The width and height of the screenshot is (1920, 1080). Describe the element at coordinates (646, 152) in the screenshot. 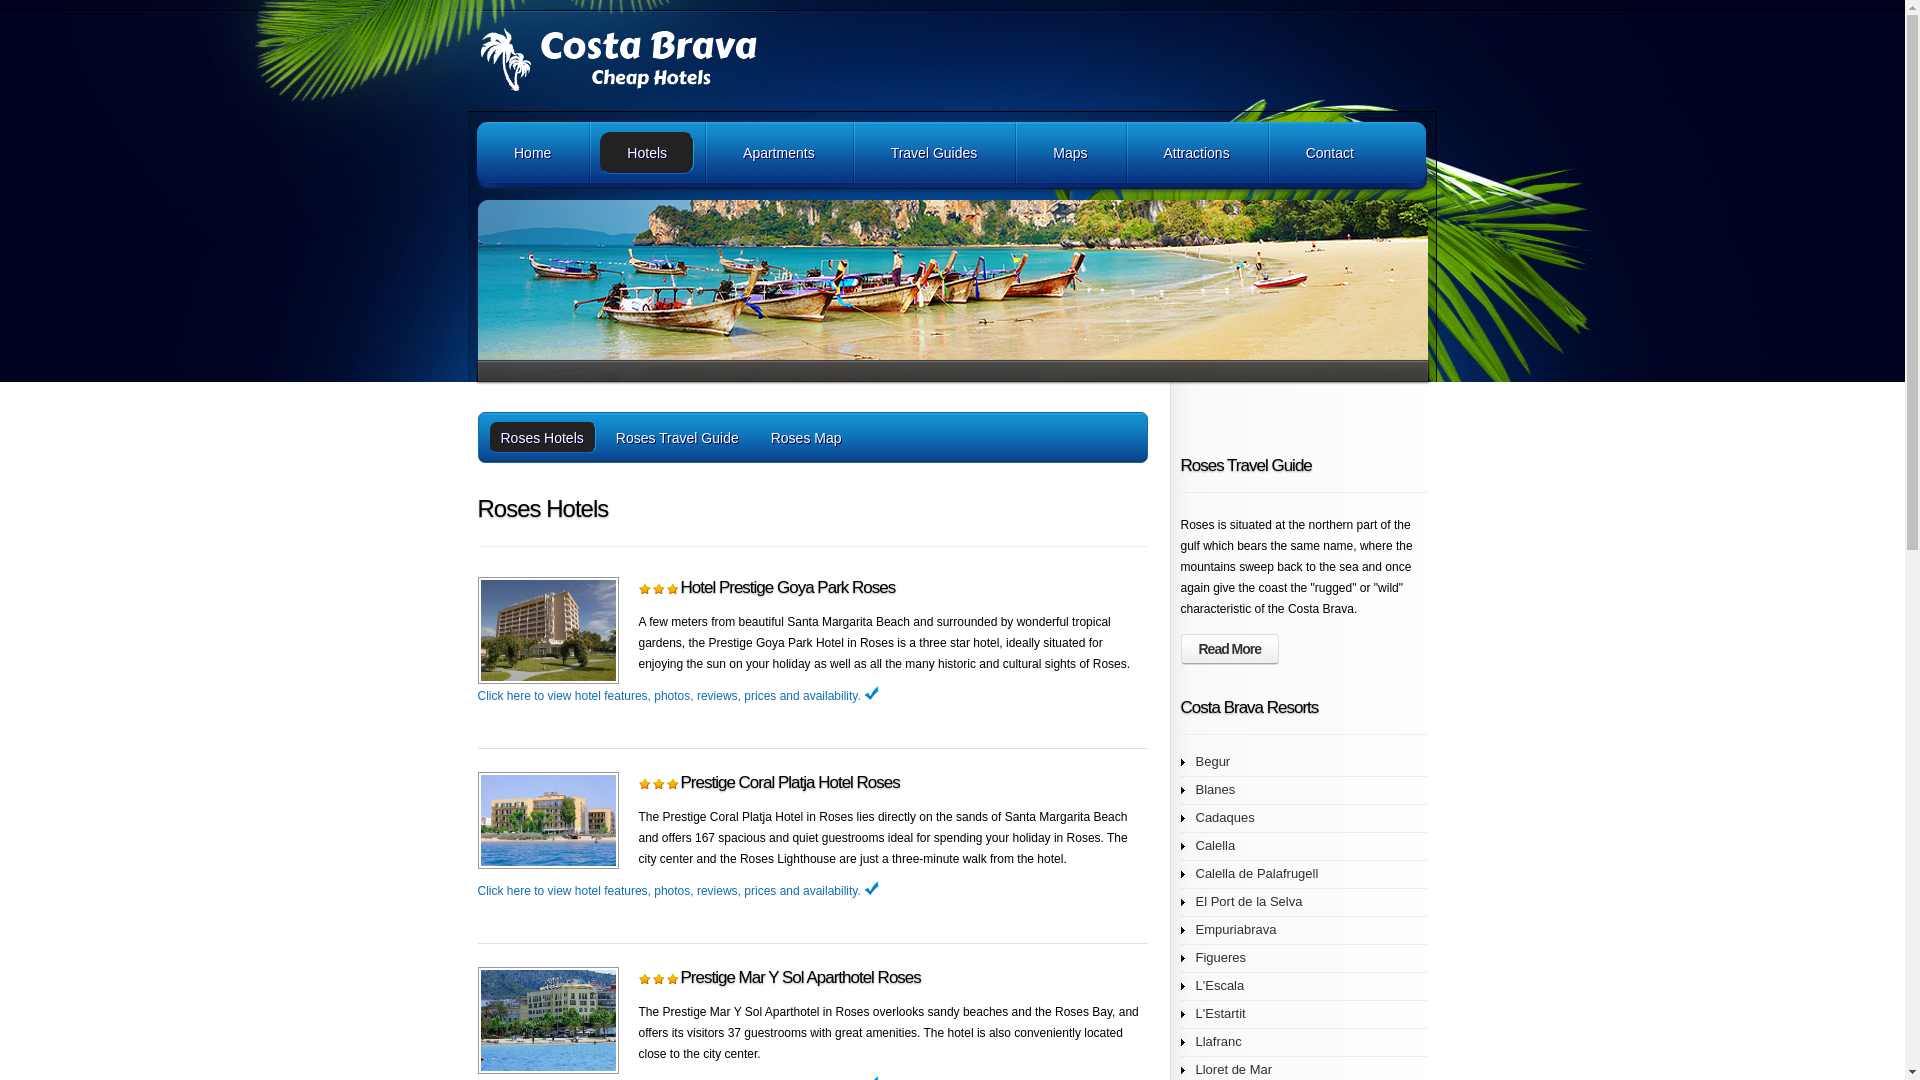

I see `Hotels` at that location.